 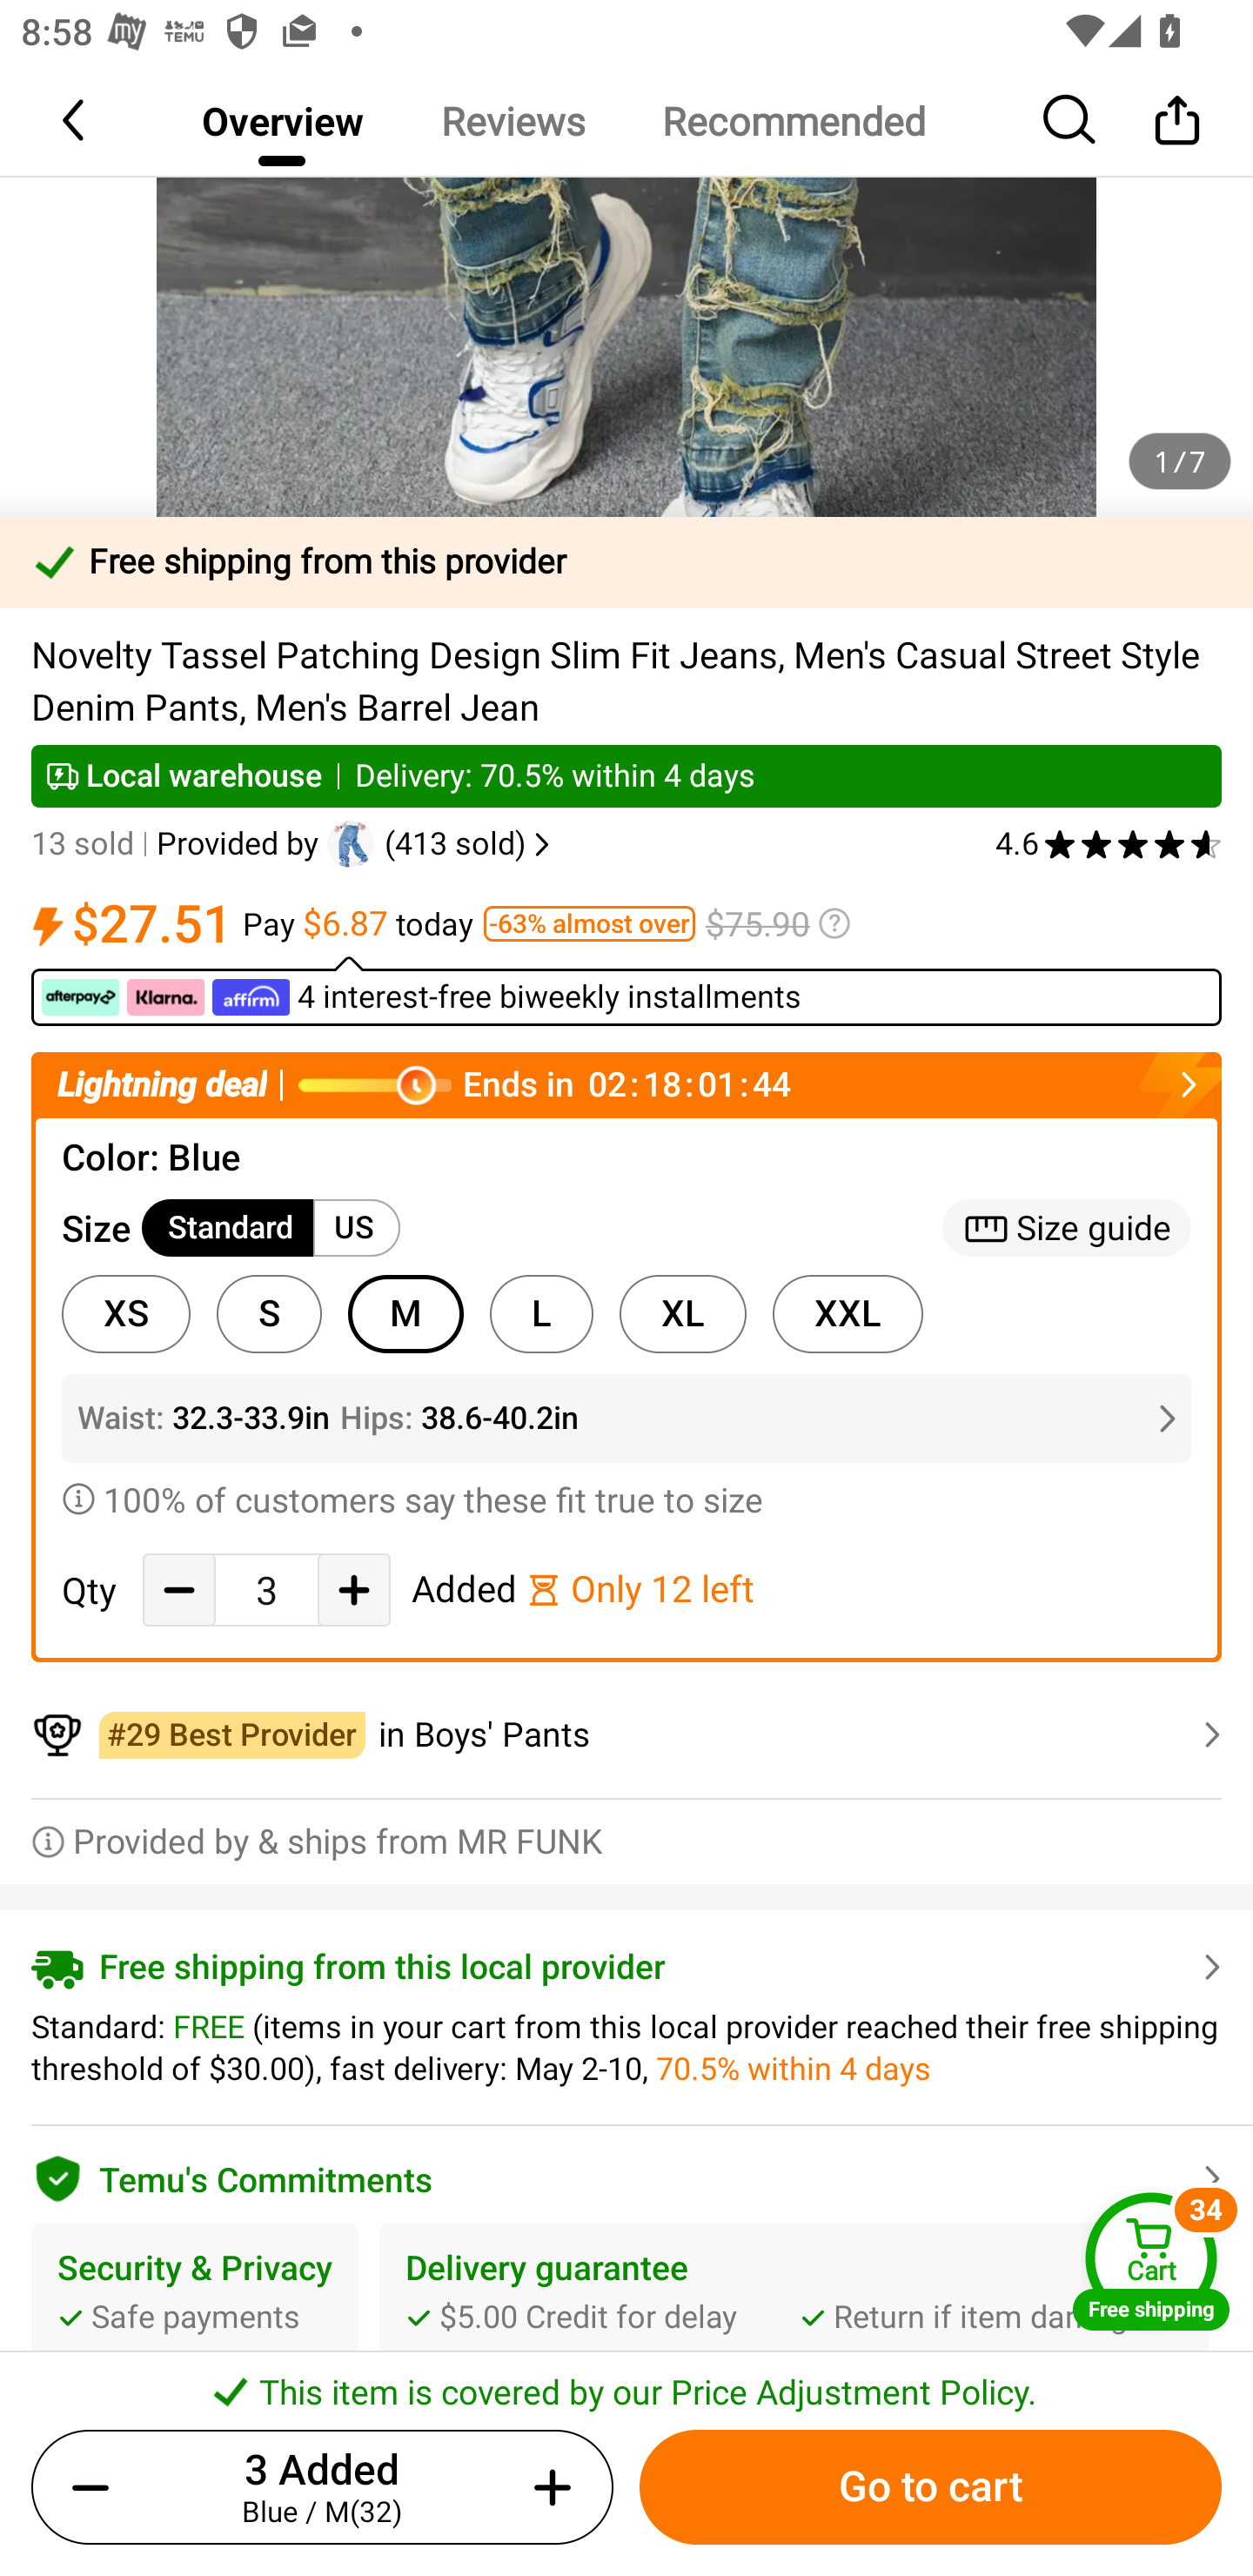 What do you see at coordinates (626, 1735) in the screenshot?
I see `￼￼in Boys' Pants` at bounding box center [626, 1735].